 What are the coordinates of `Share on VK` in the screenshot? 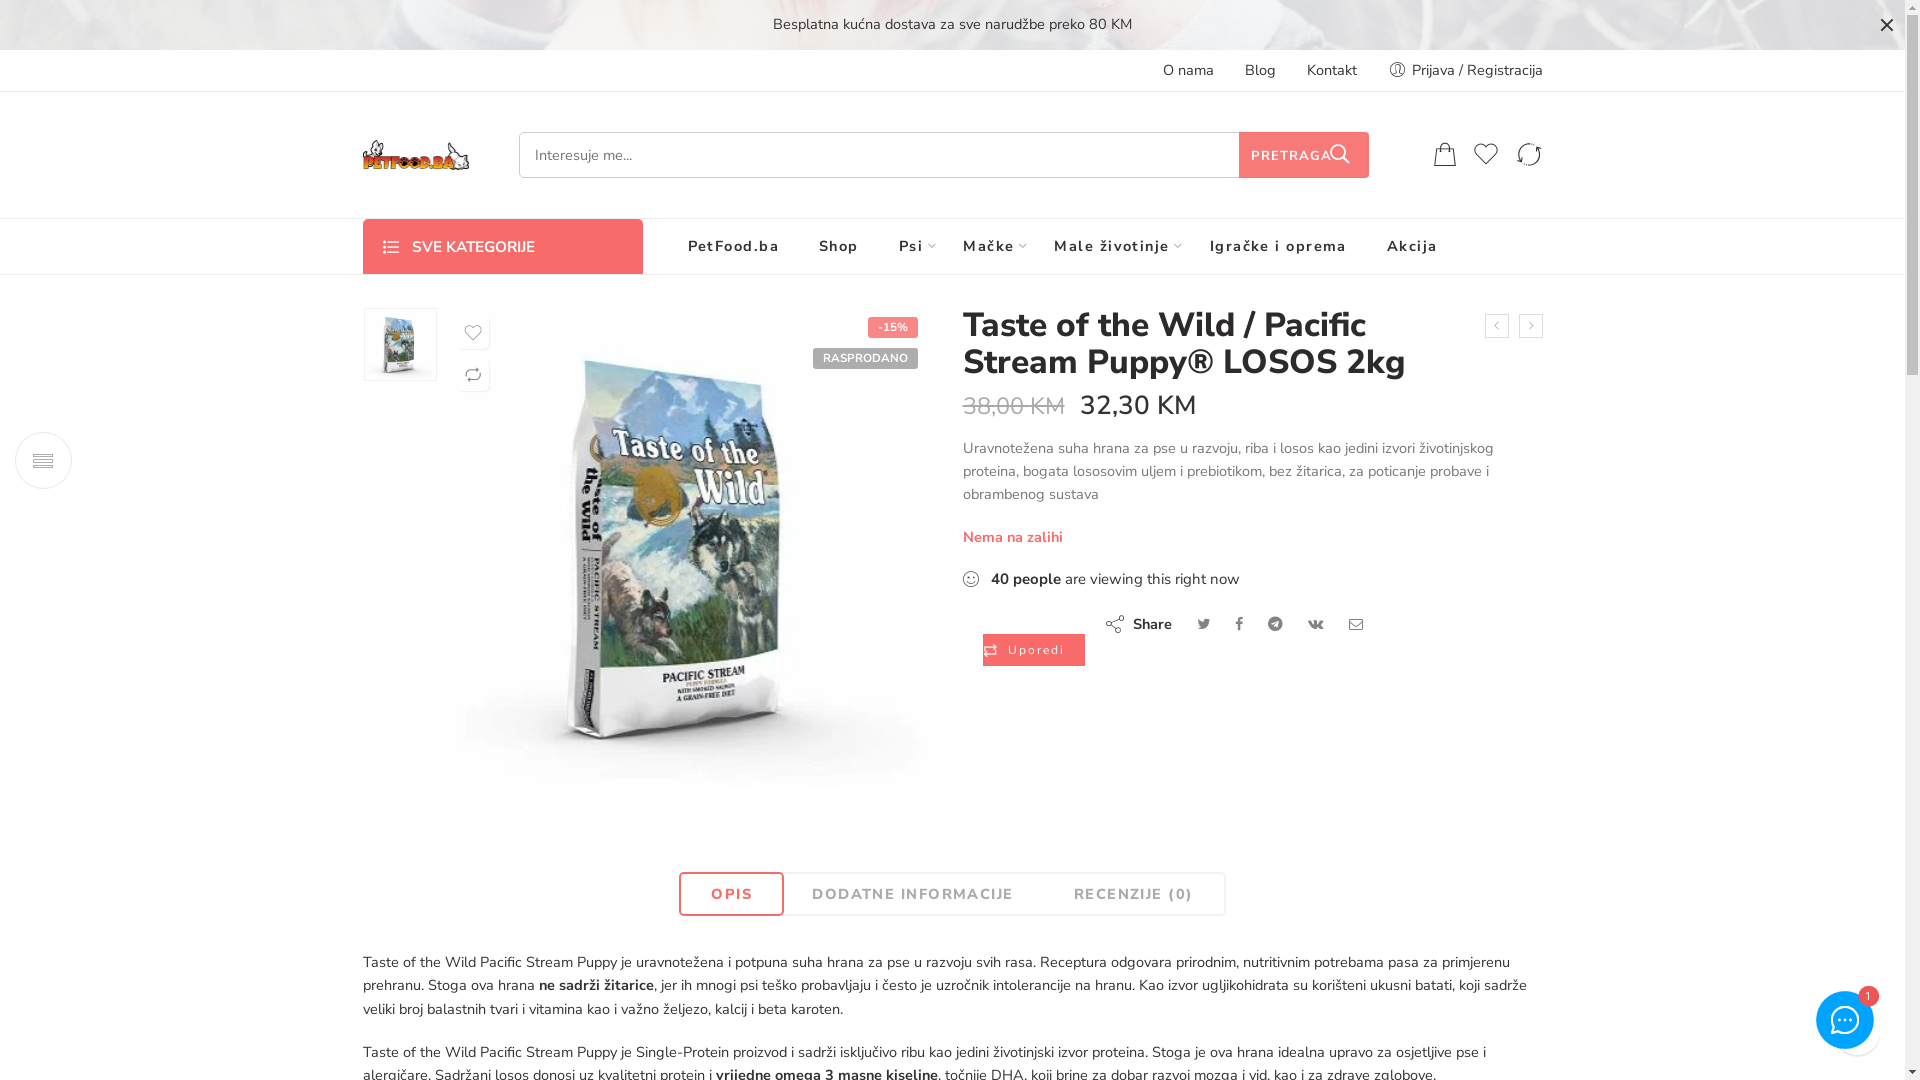 It's located at (1316, 624).